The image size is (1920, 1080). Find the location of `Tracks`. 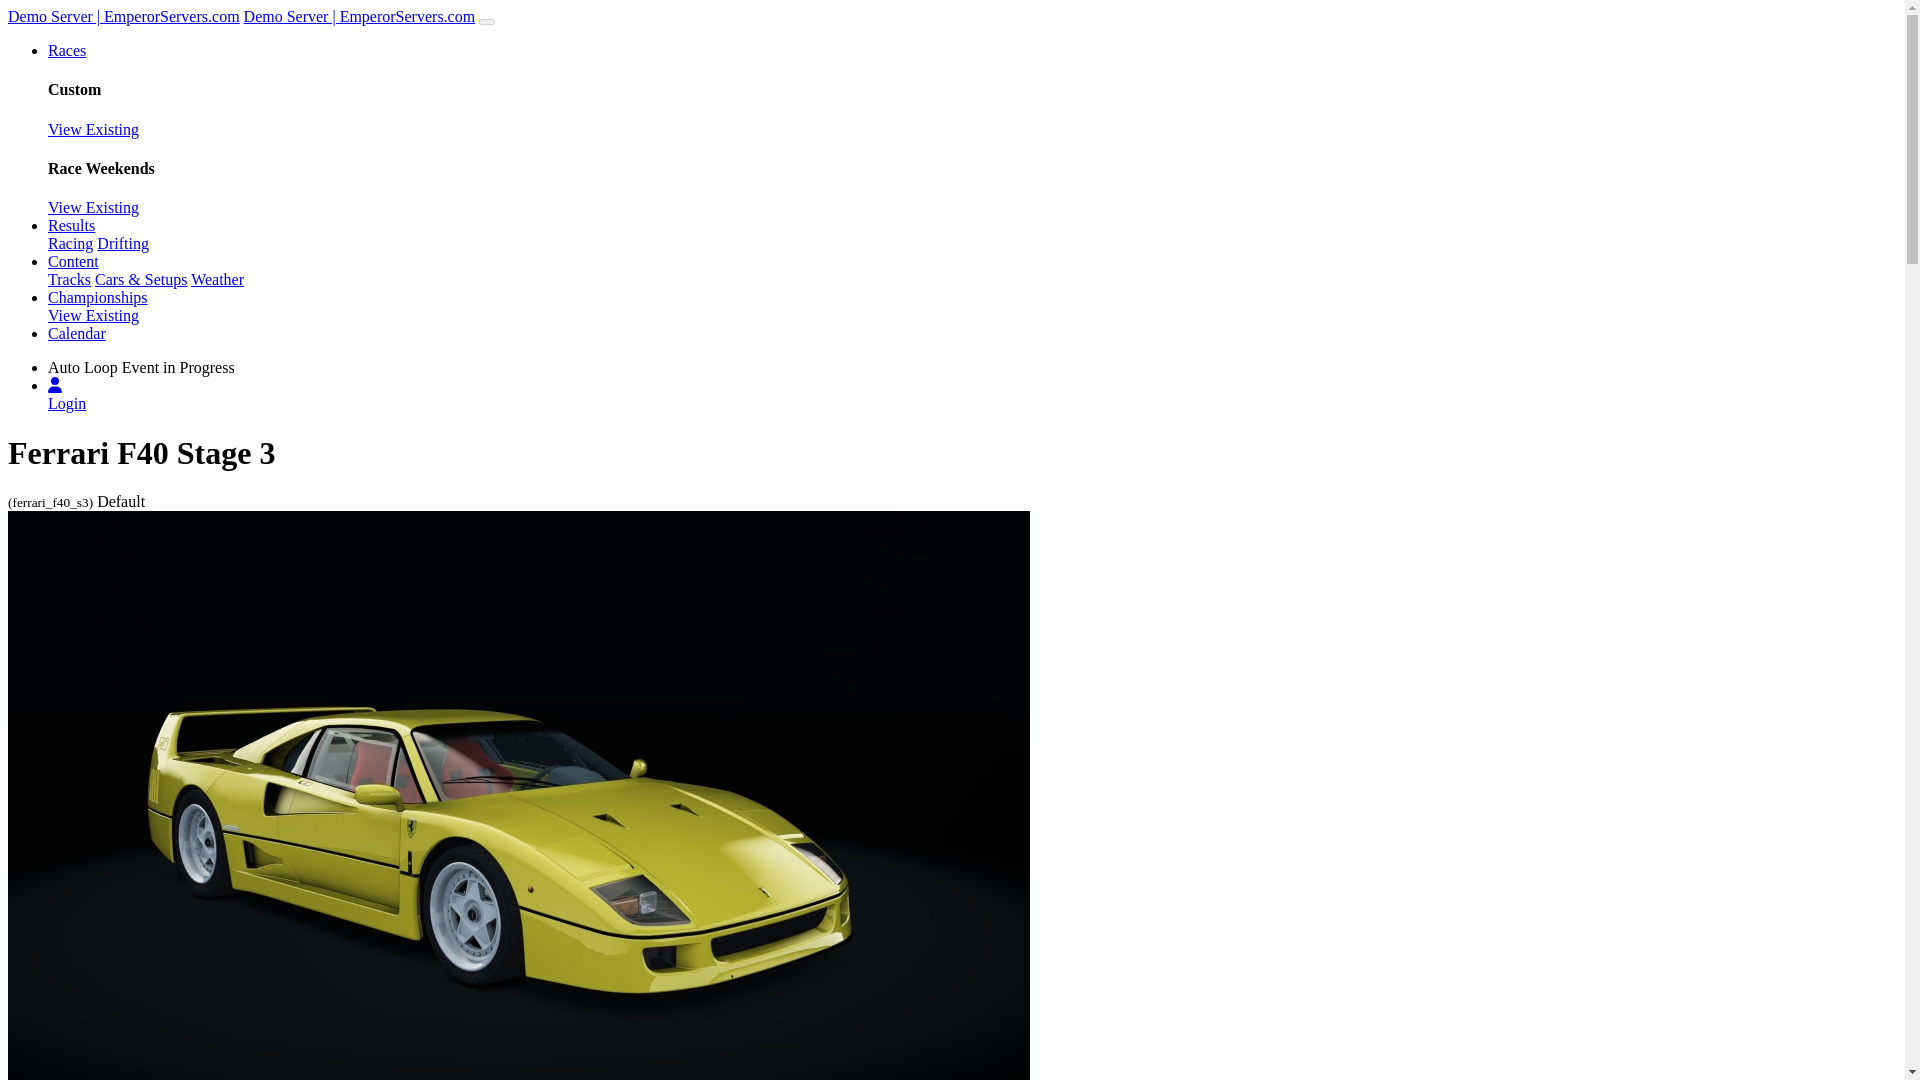

Tracks is located at coordinates (69, 280).